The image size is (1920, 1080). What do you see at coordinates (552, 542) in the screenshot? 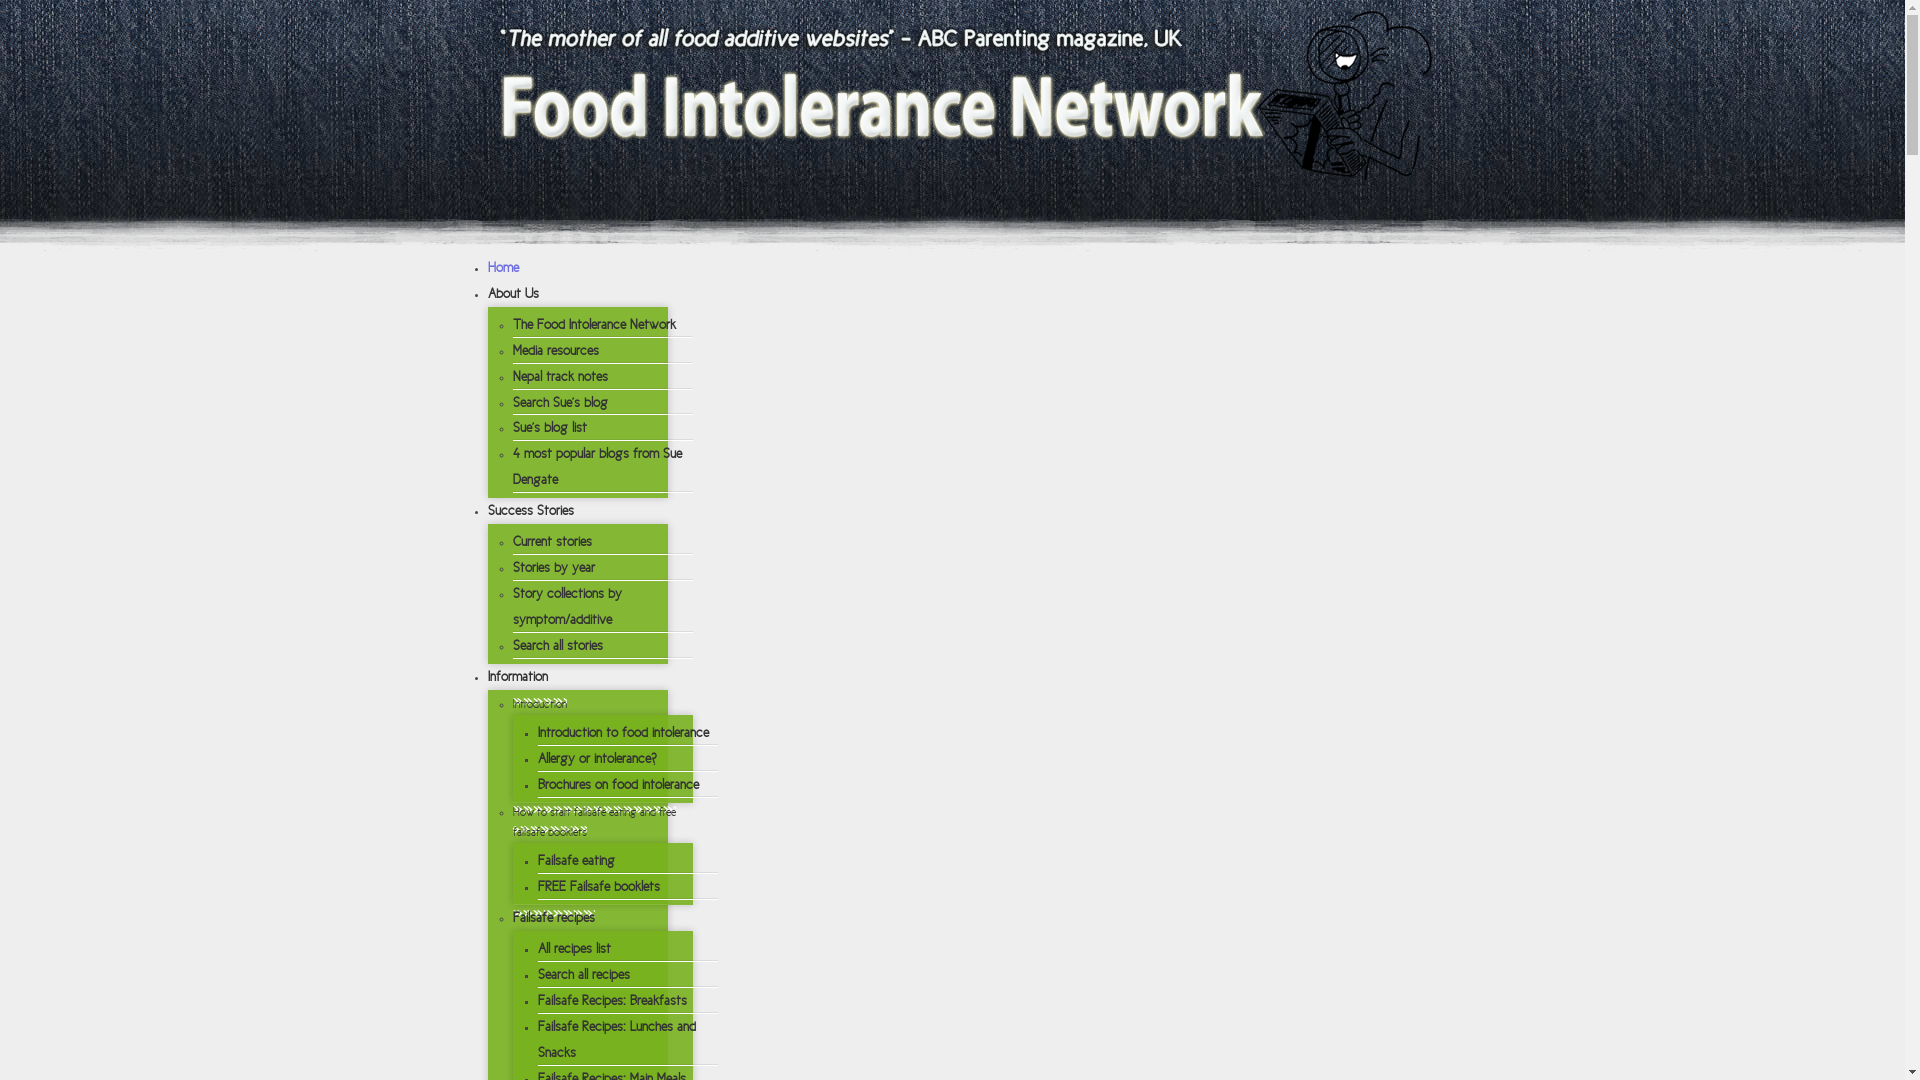
I see `Current stories` at bounding box center [552, 542].